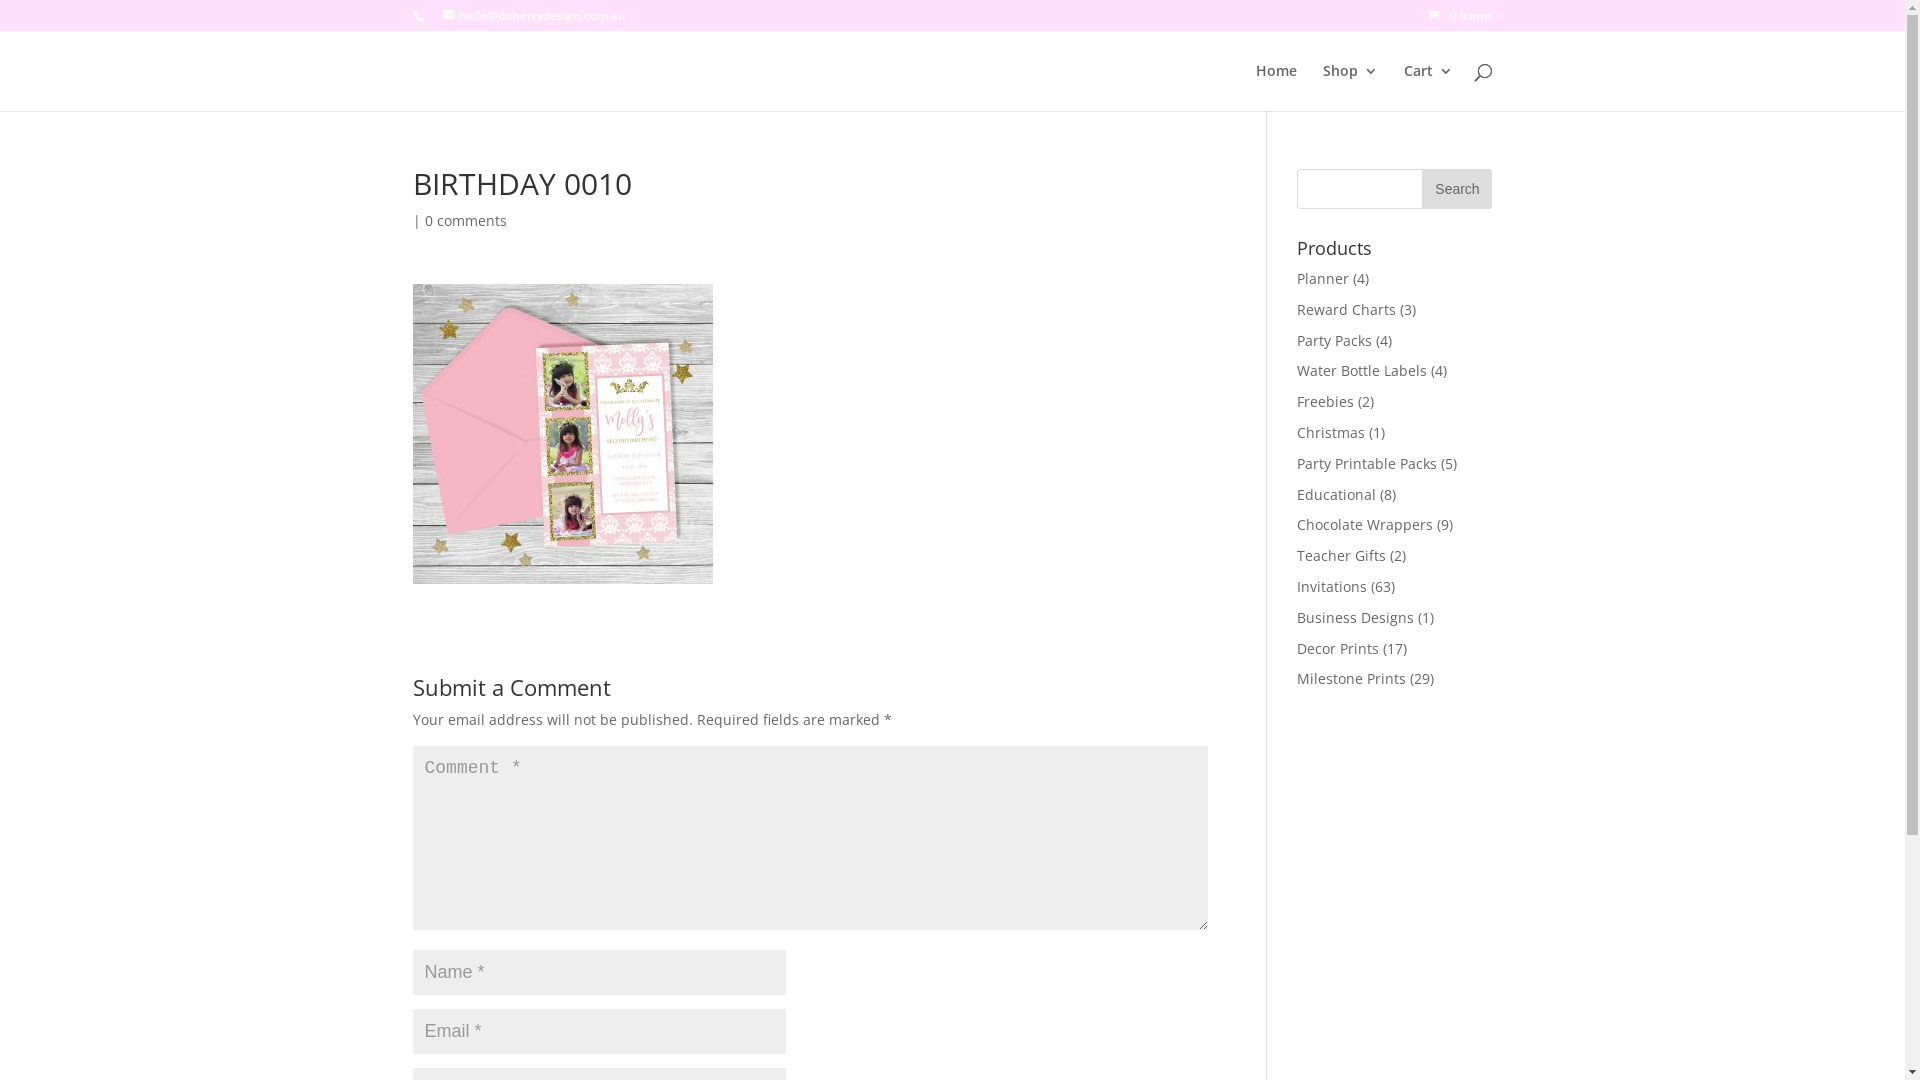 The height and width of the screenshot is (1080, 1920). What do you see at coordinates (1332, 586) in the screenshot?
I see `Invitations` at bounding box center [1332, 586].